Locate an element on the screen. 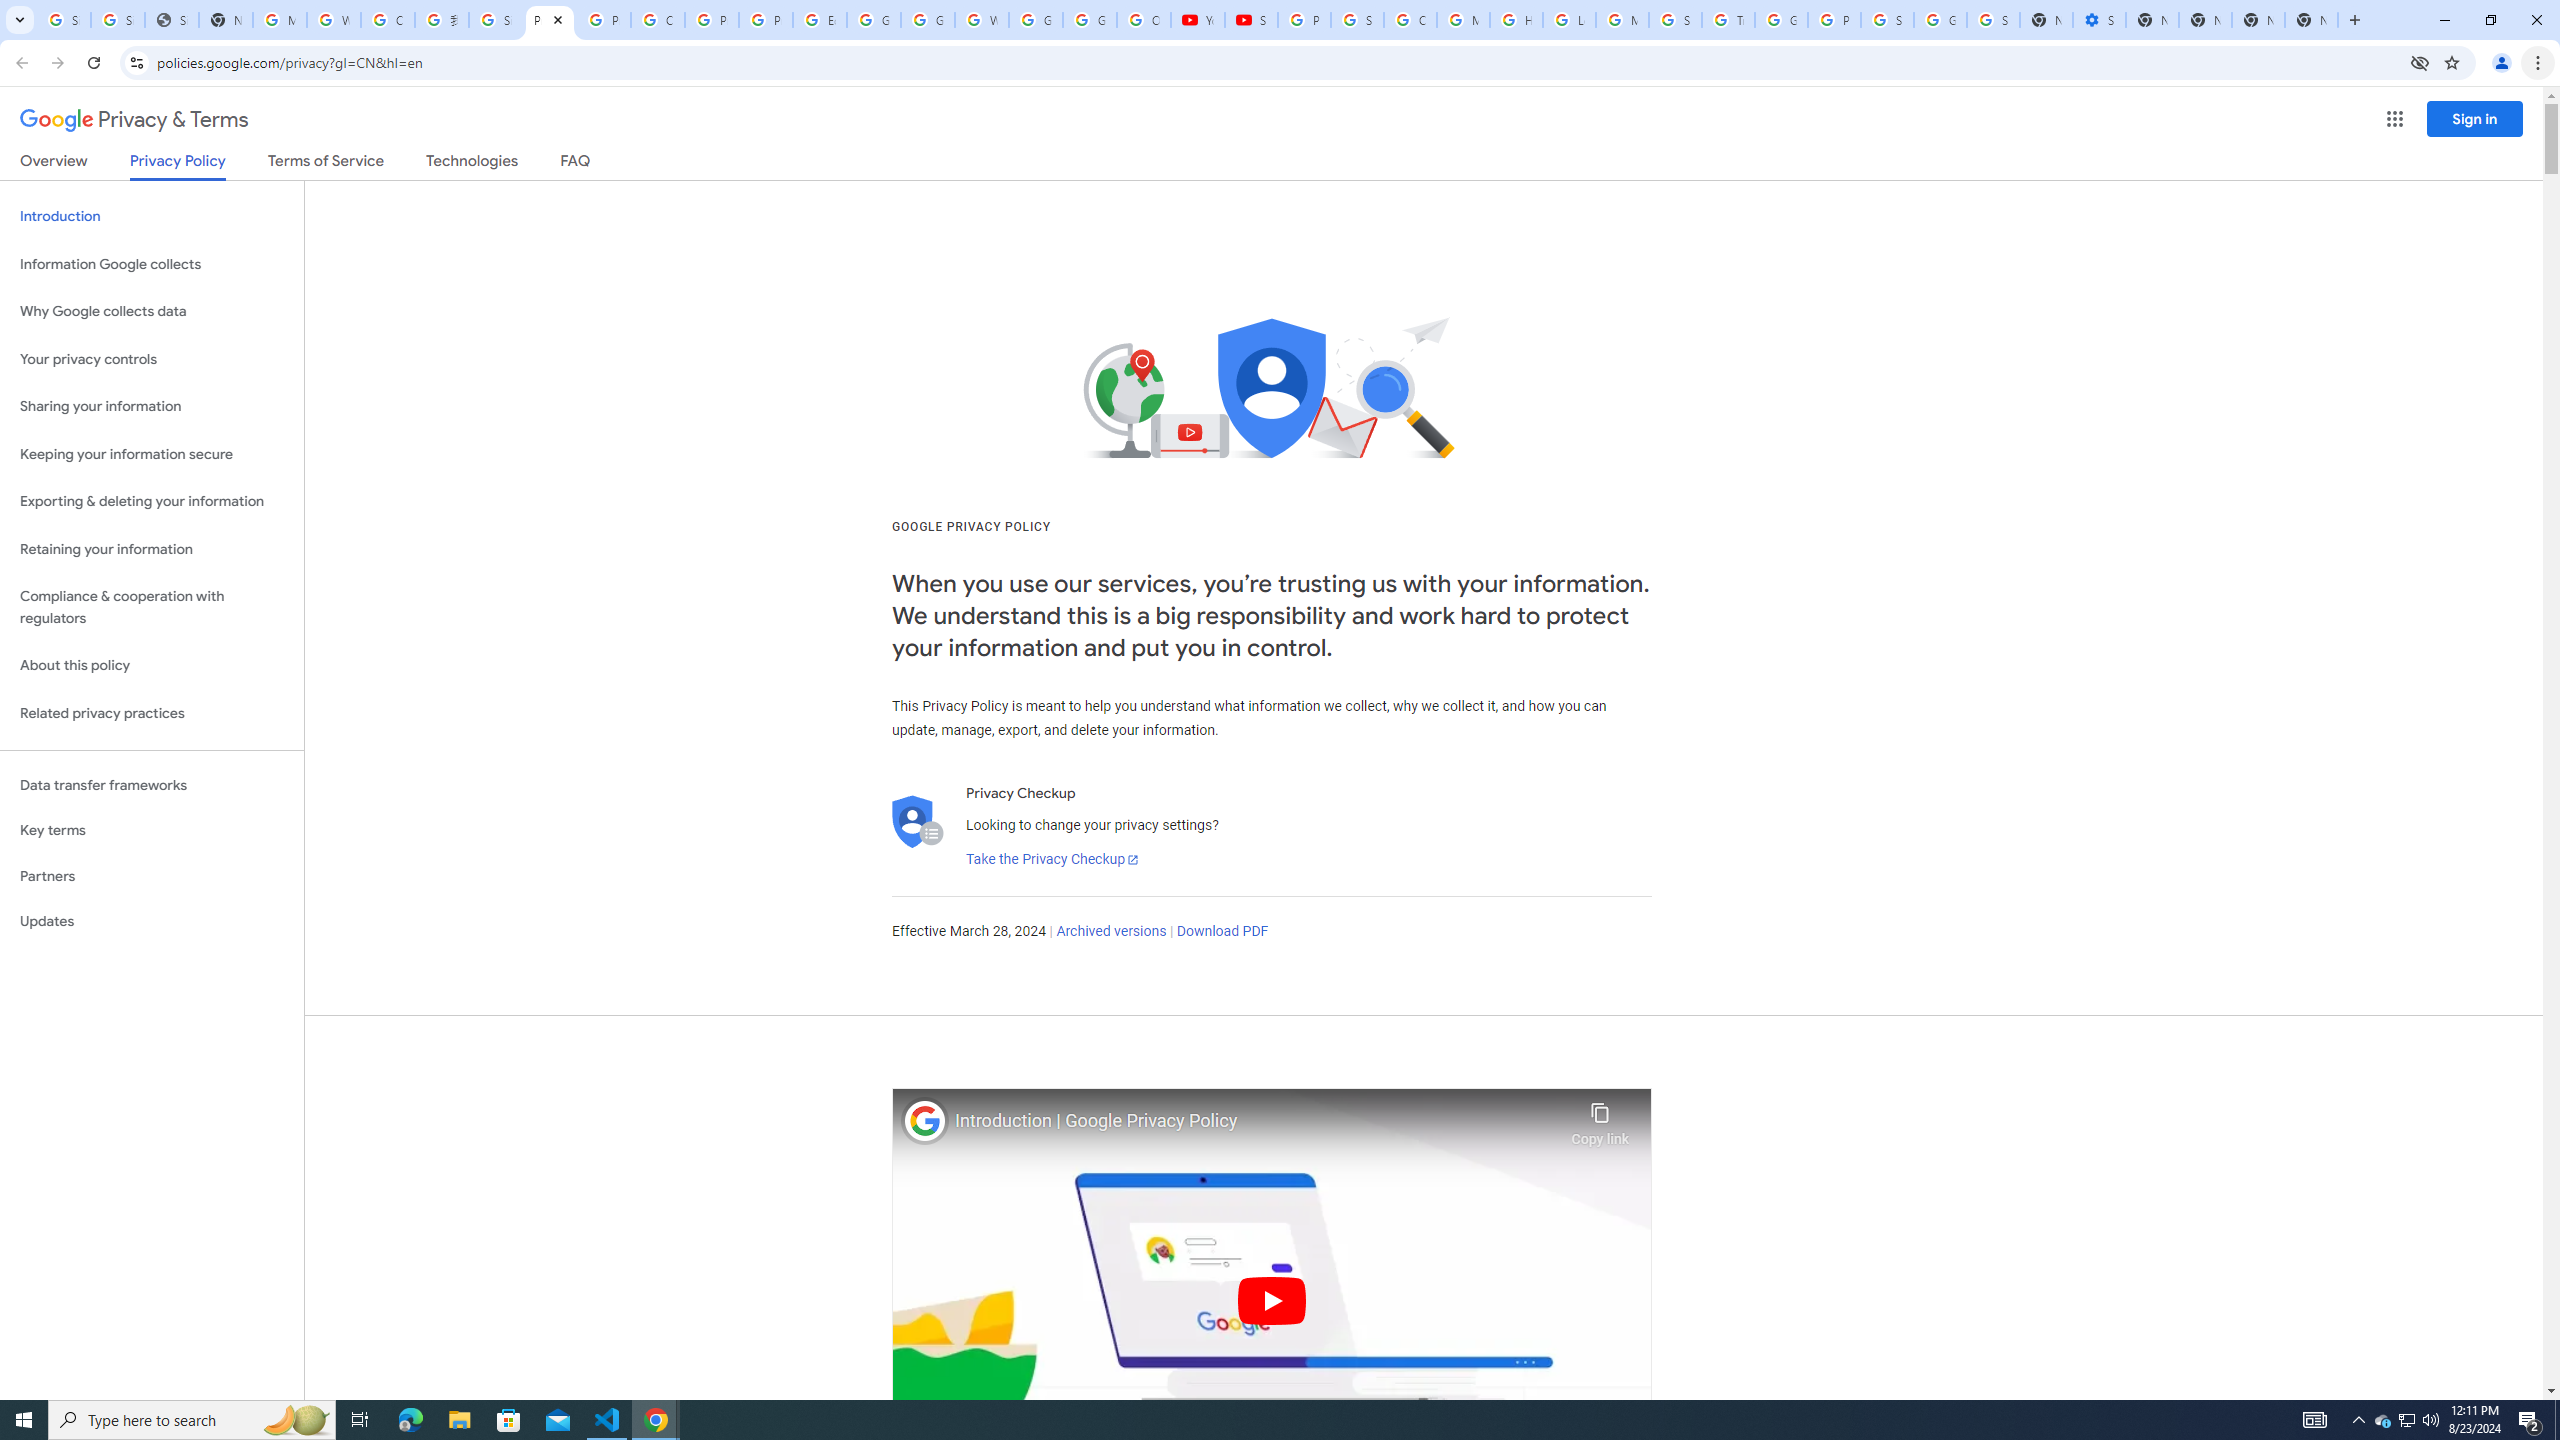 Image resolution: width=2560 pixels, height=1440 pixels. Exporting & deleting your information is located at coordinates (152, 502).